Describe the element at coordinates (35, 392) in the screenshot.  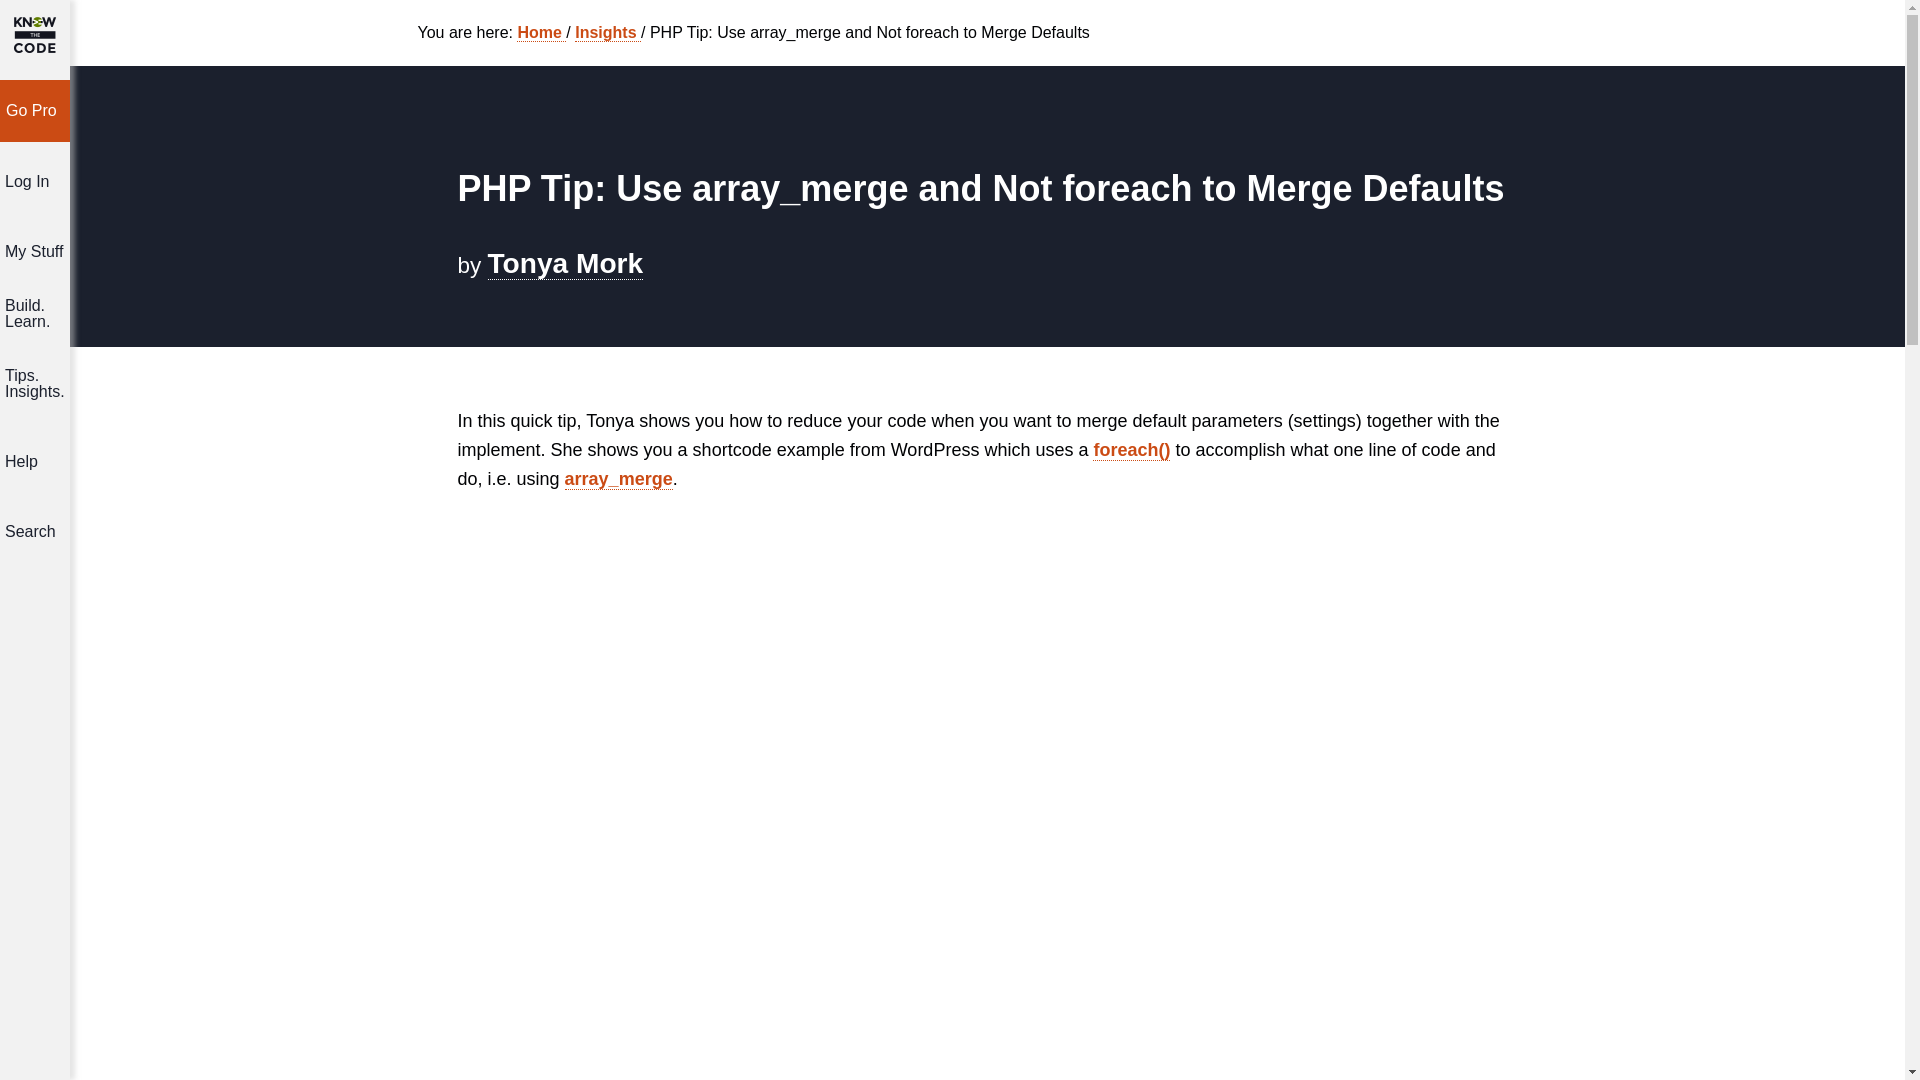
I see `Tips. Insights.` at that location.